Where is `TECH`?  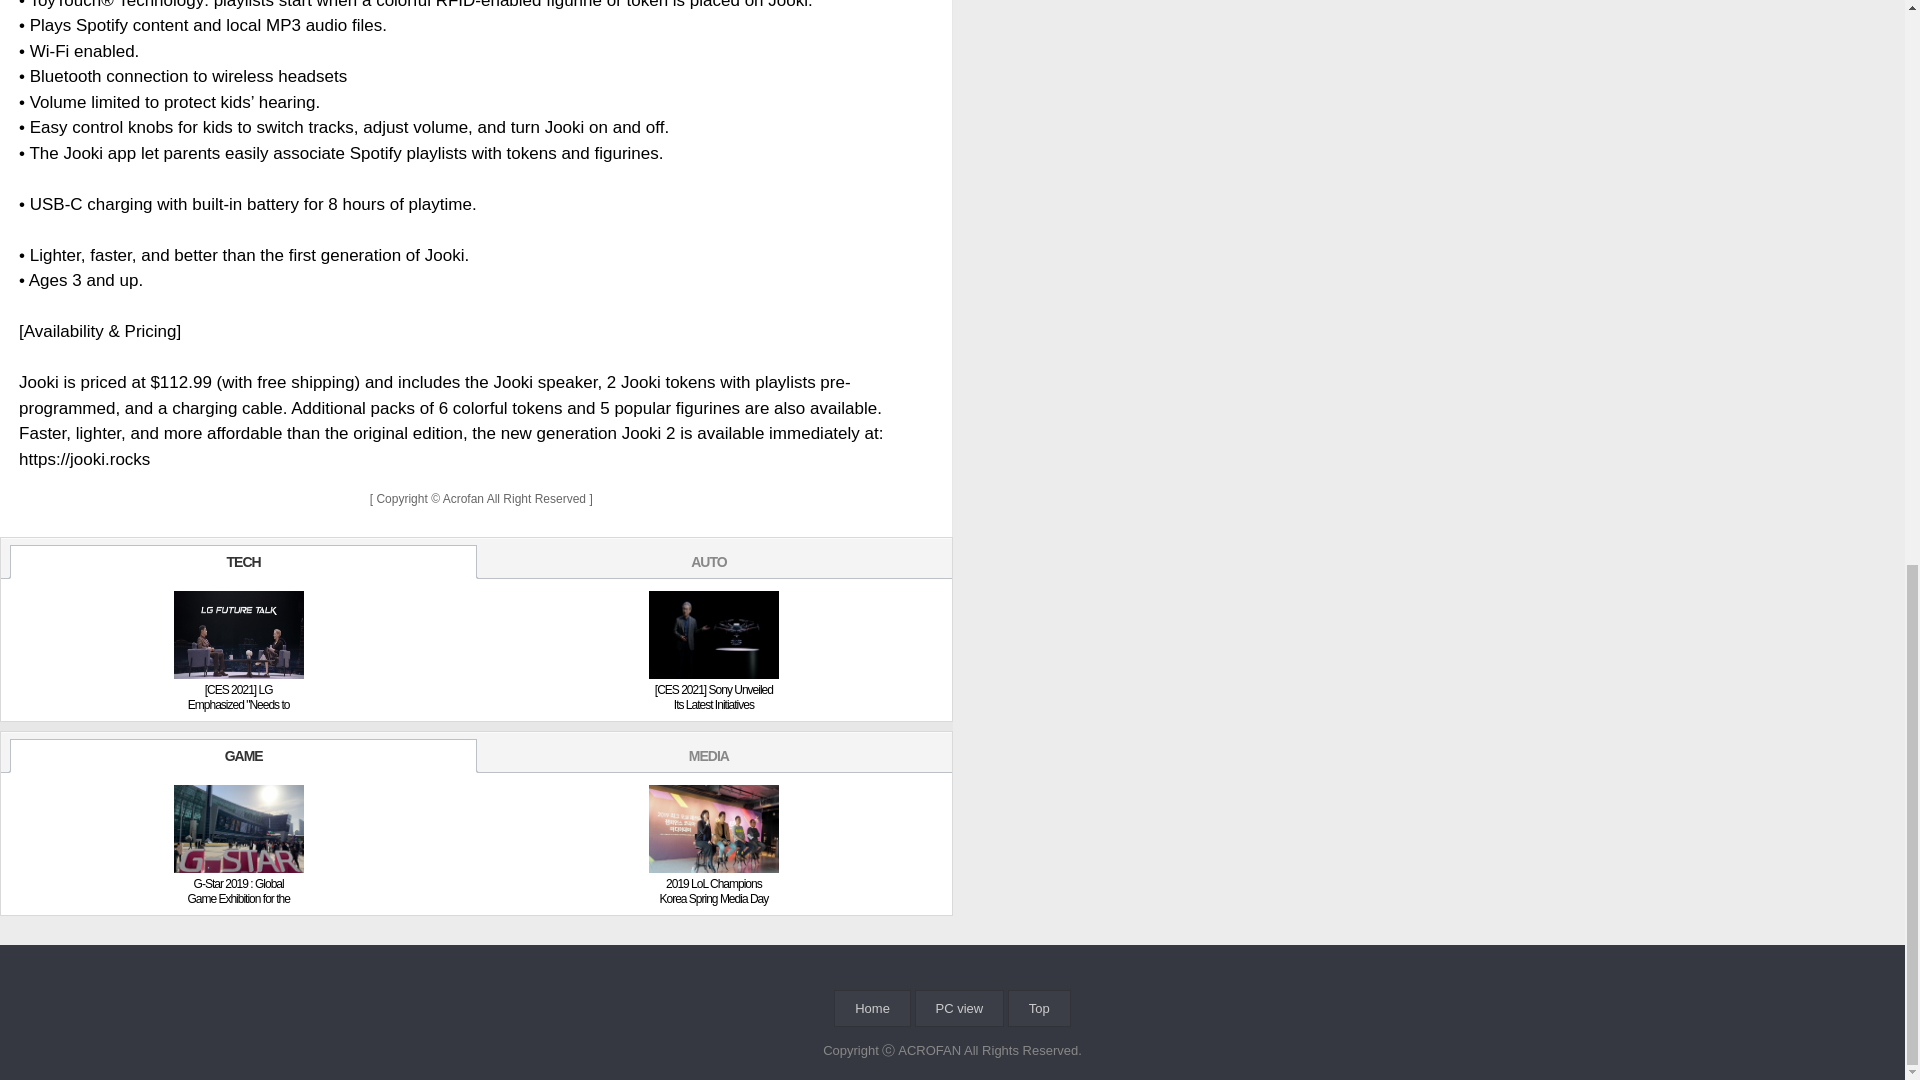
TECH is located at coordinates (242, 562).